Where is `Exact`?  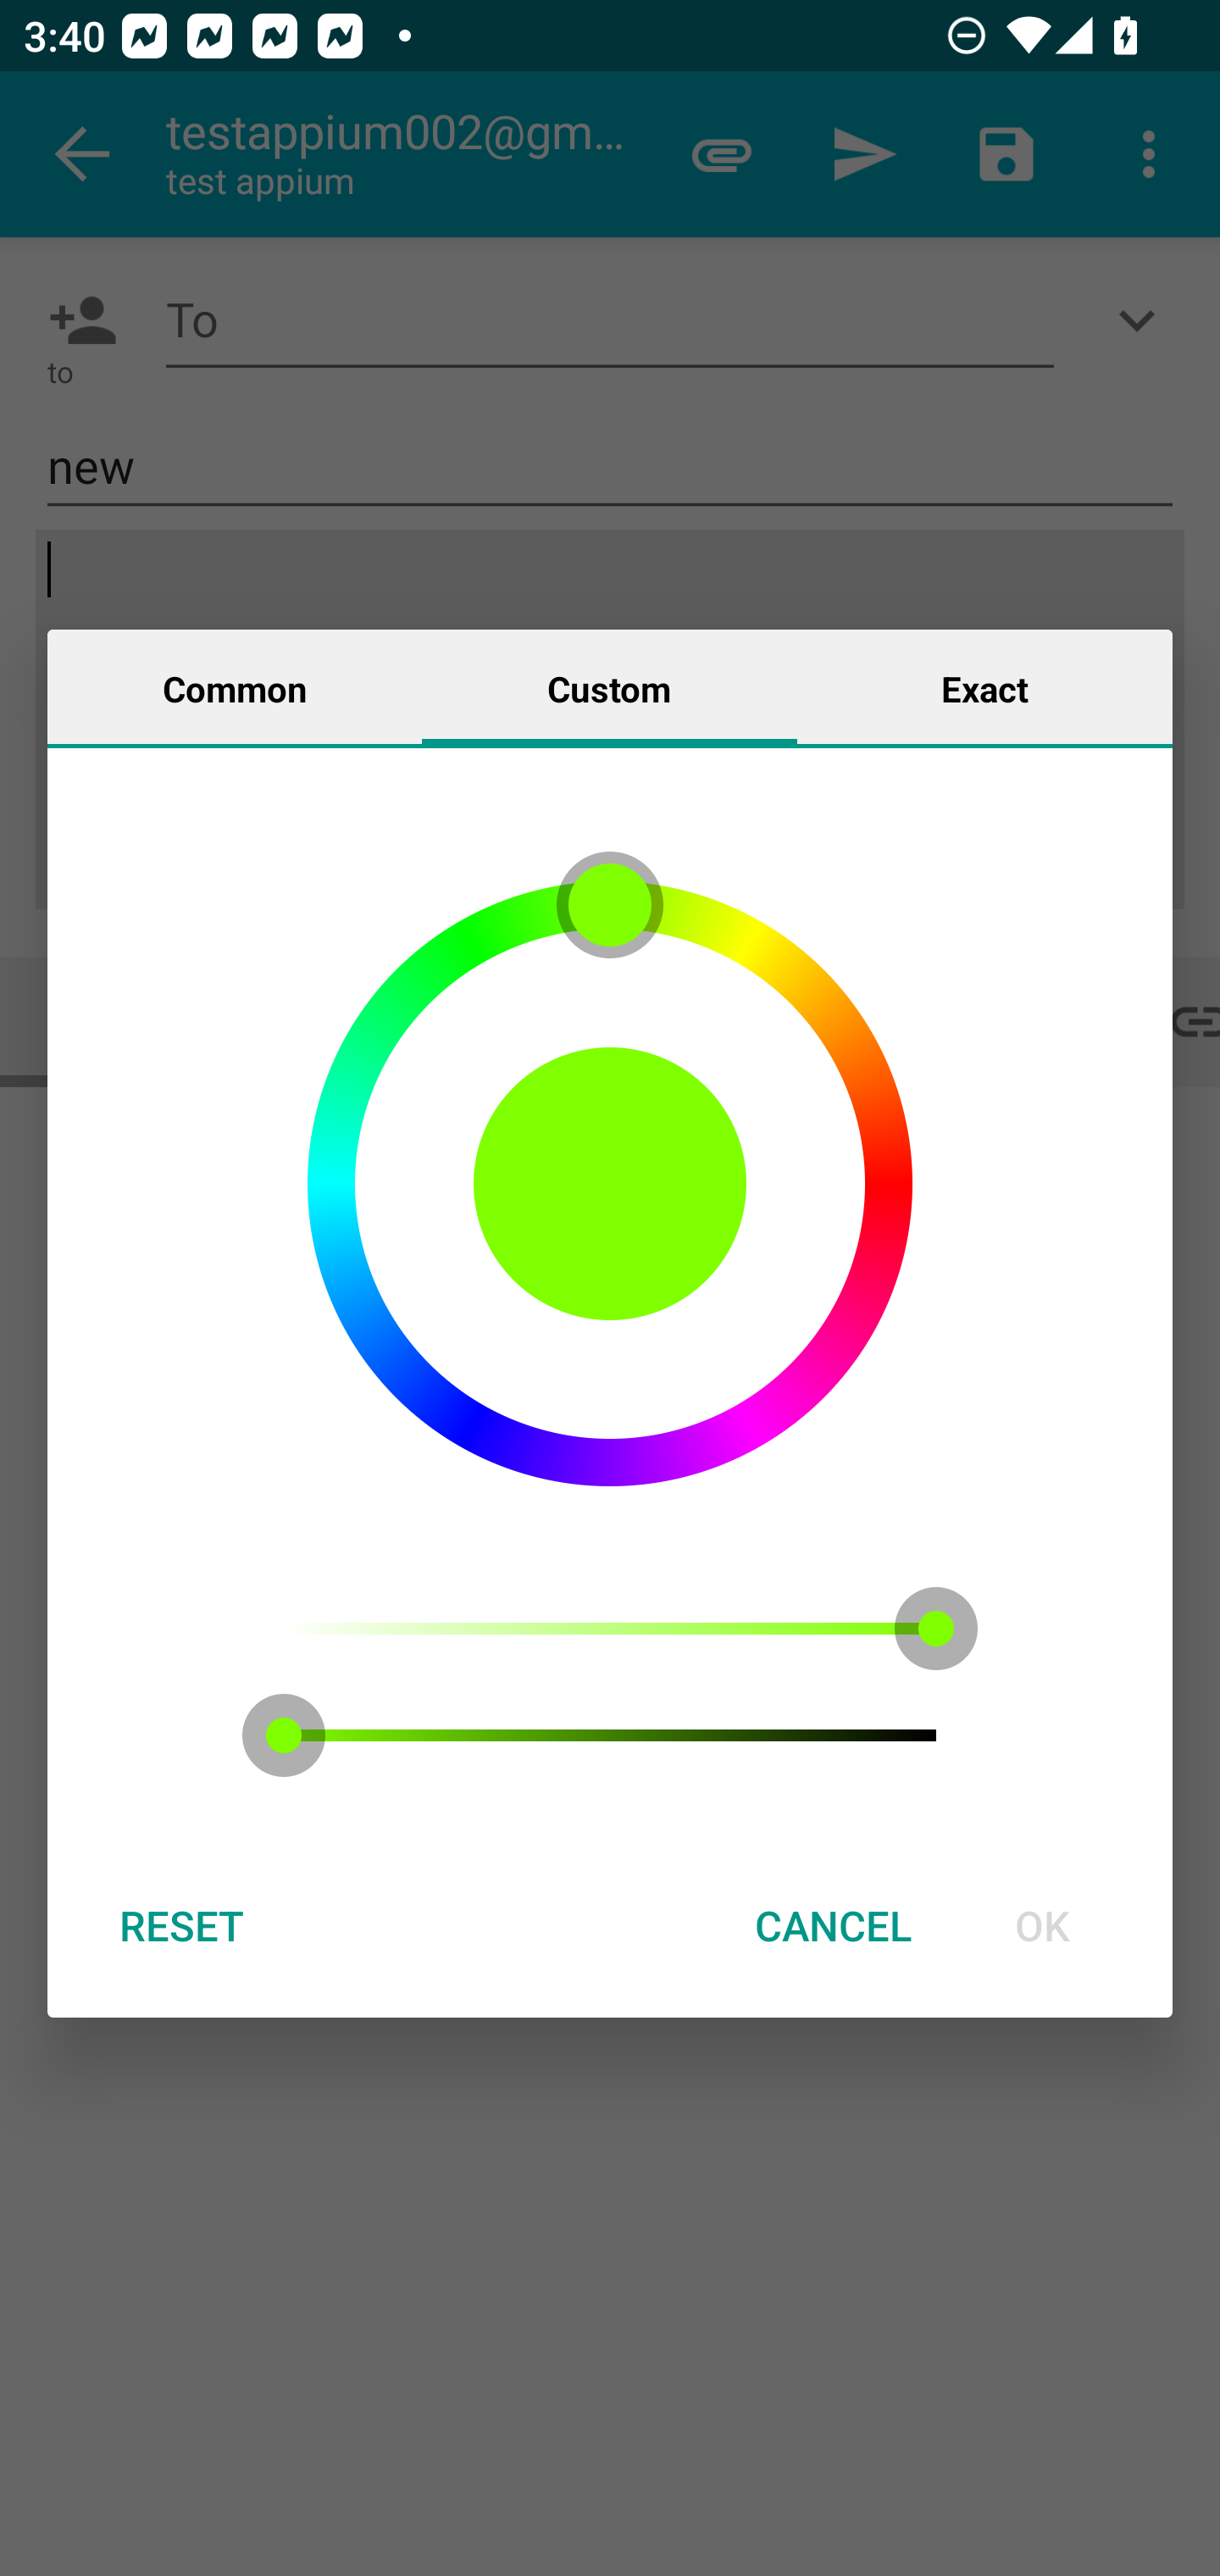 Exact is located at coordinates (984, 687).